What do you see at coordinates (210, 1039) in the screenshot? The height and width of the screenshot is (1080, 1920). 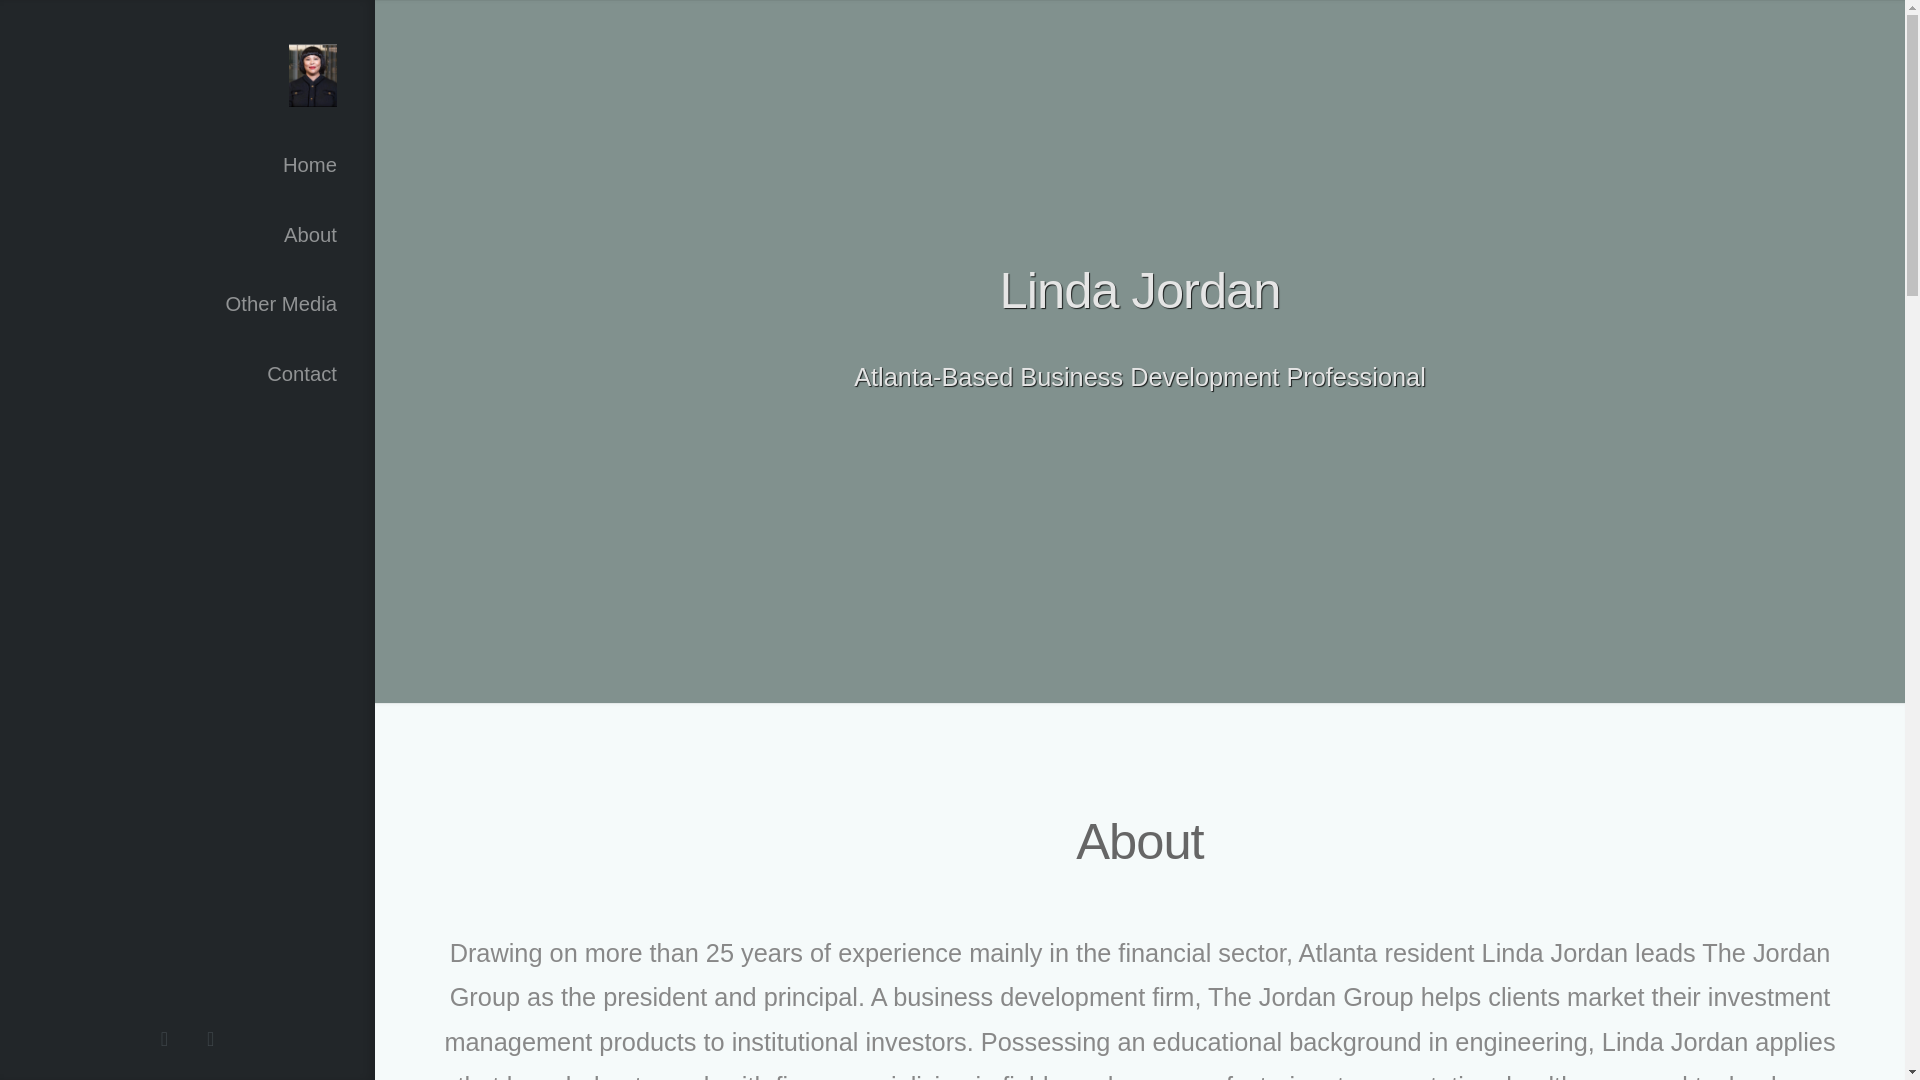 I see `My LinkedIn account` at bounding box center [210, 1039].